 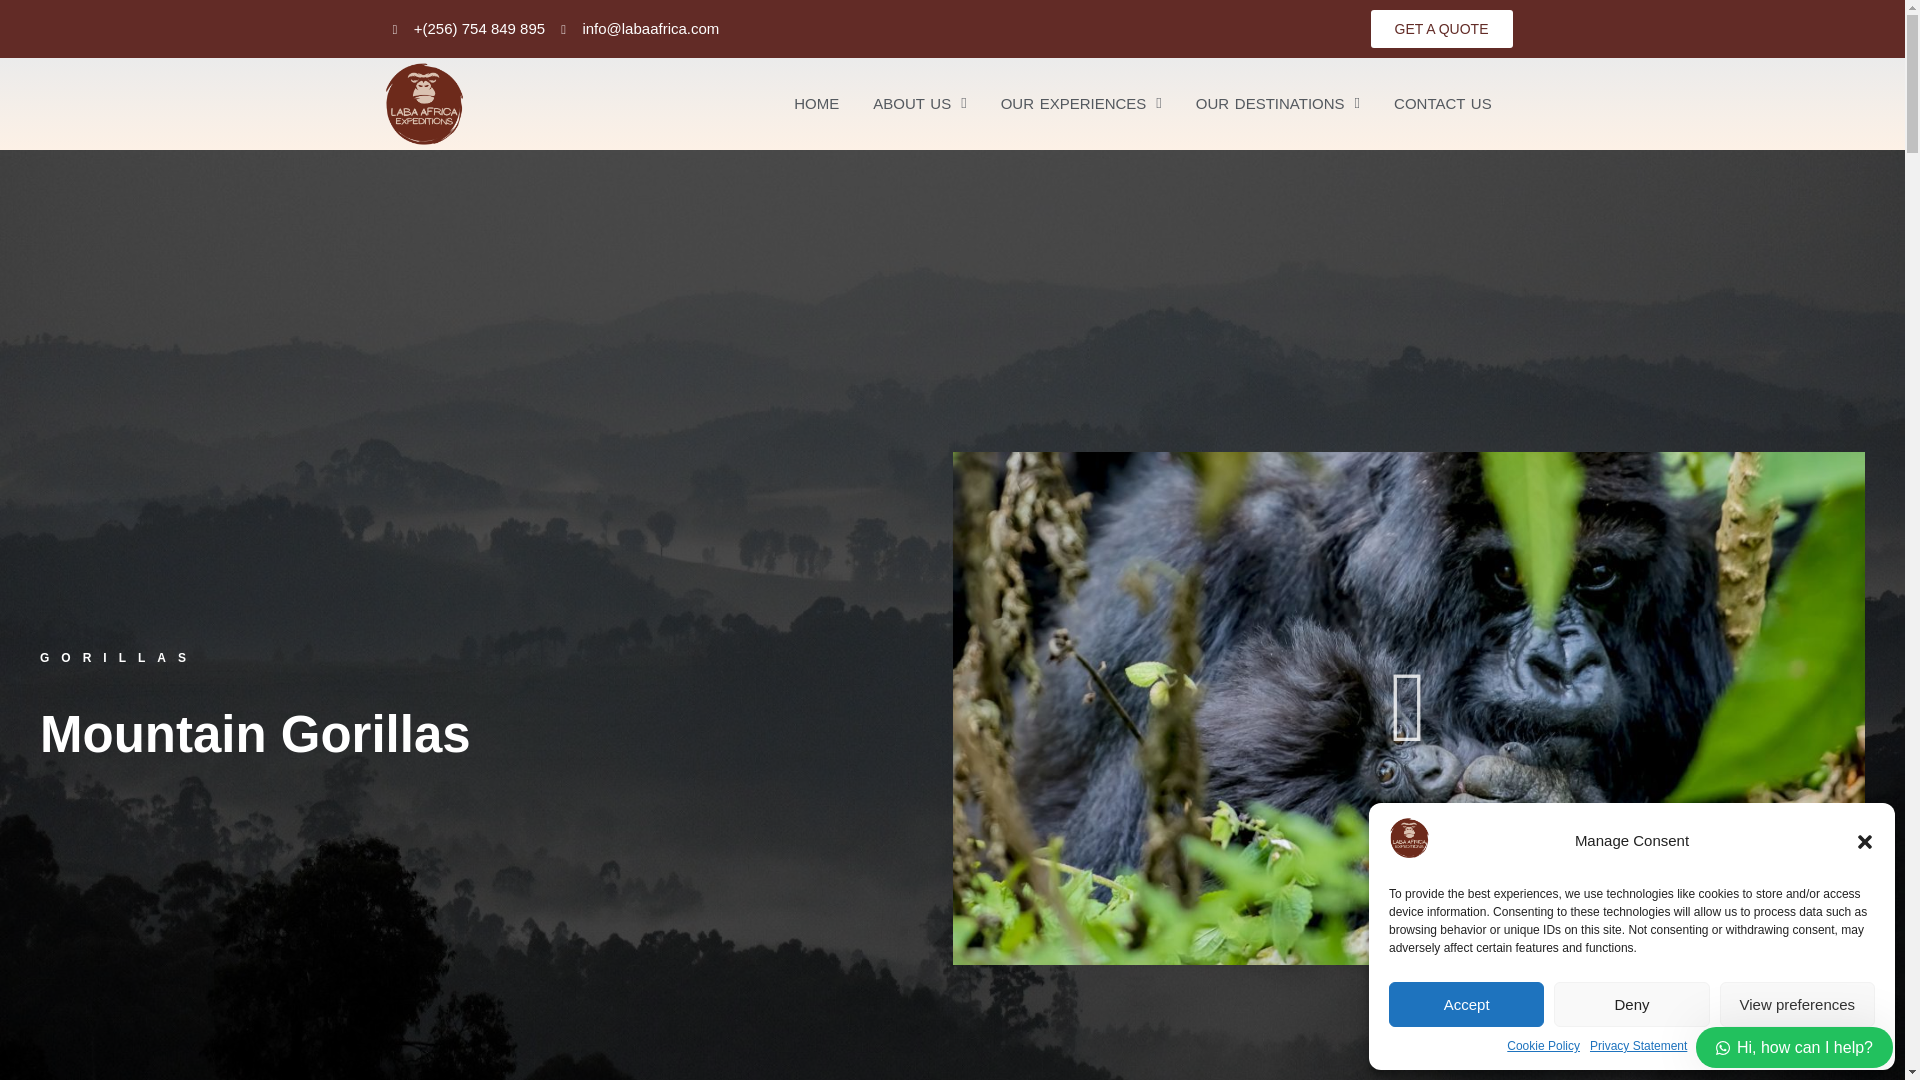 I want to click on Deny, so click(x=1630, y=1004).